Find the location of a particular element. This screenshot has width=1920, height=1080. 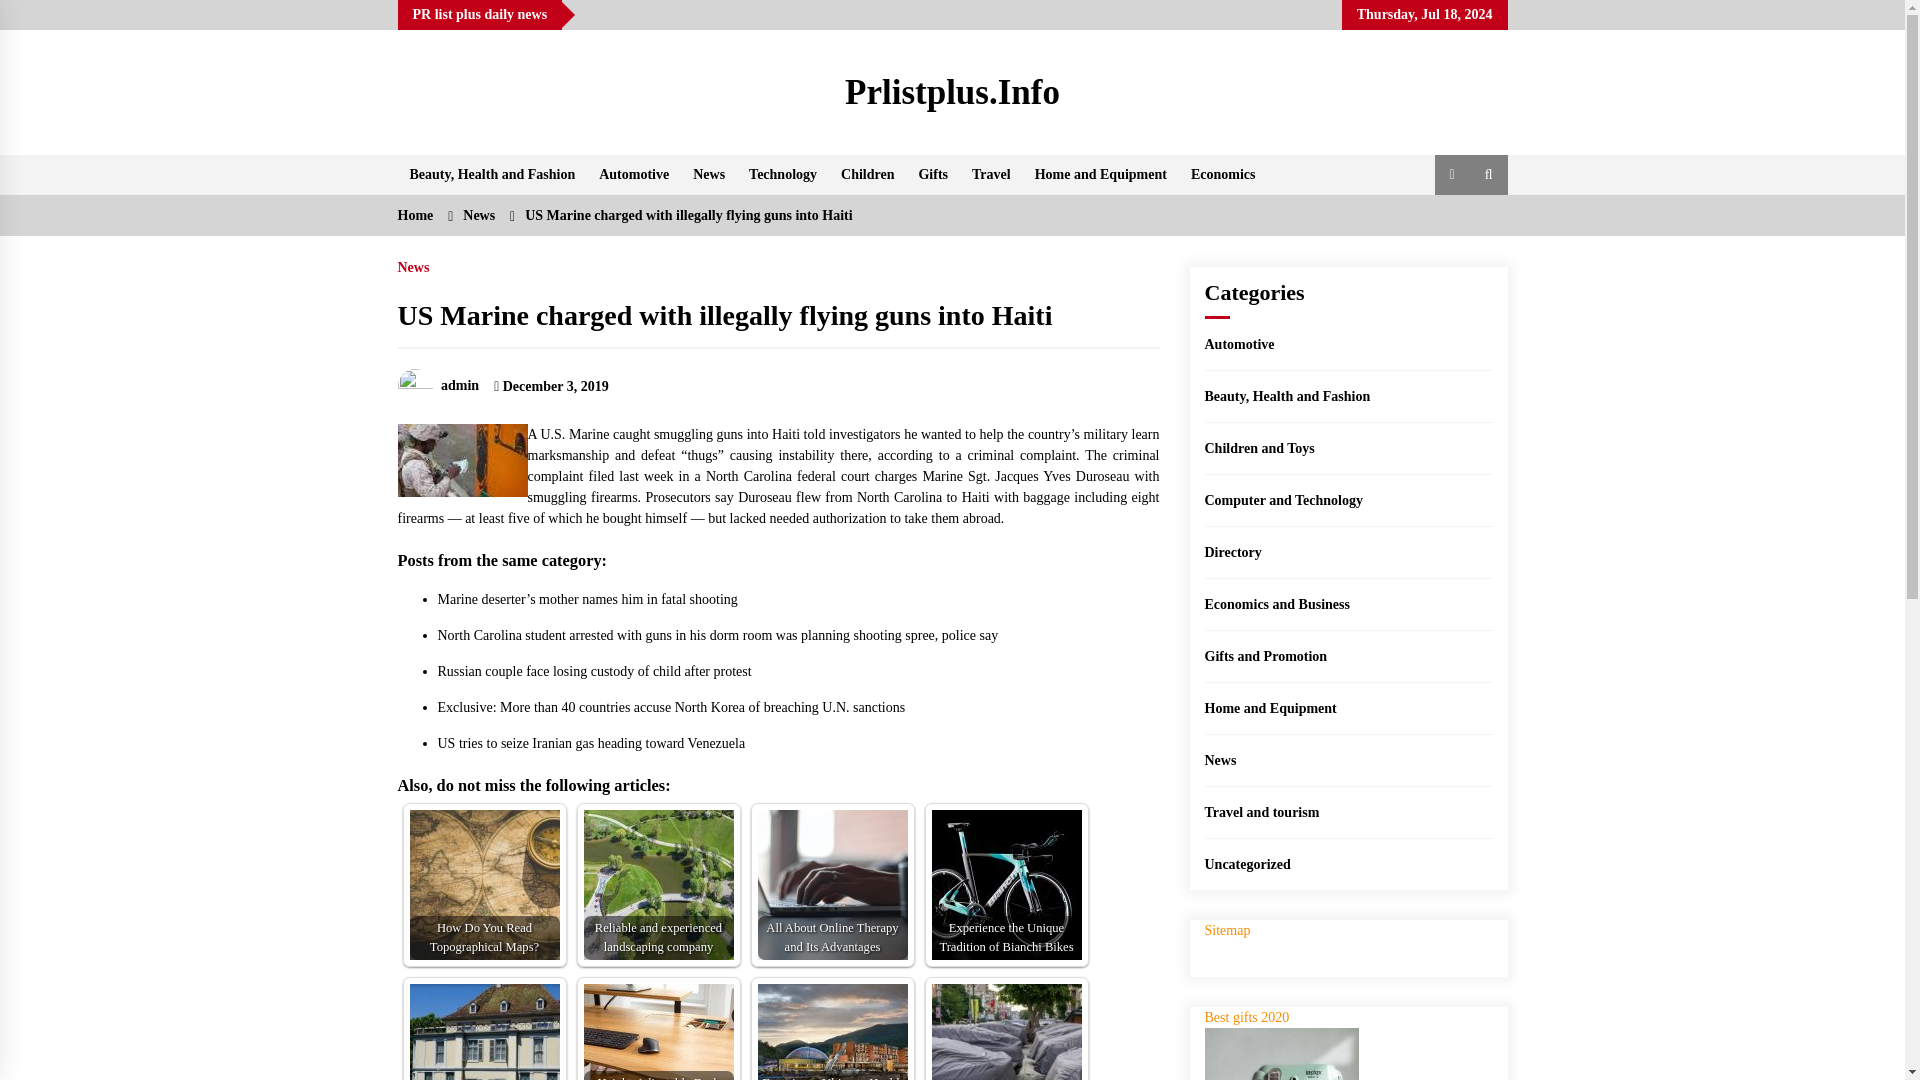

US Marine charged with illegally flying guns into Haiti is located at coordinates (462, 460).